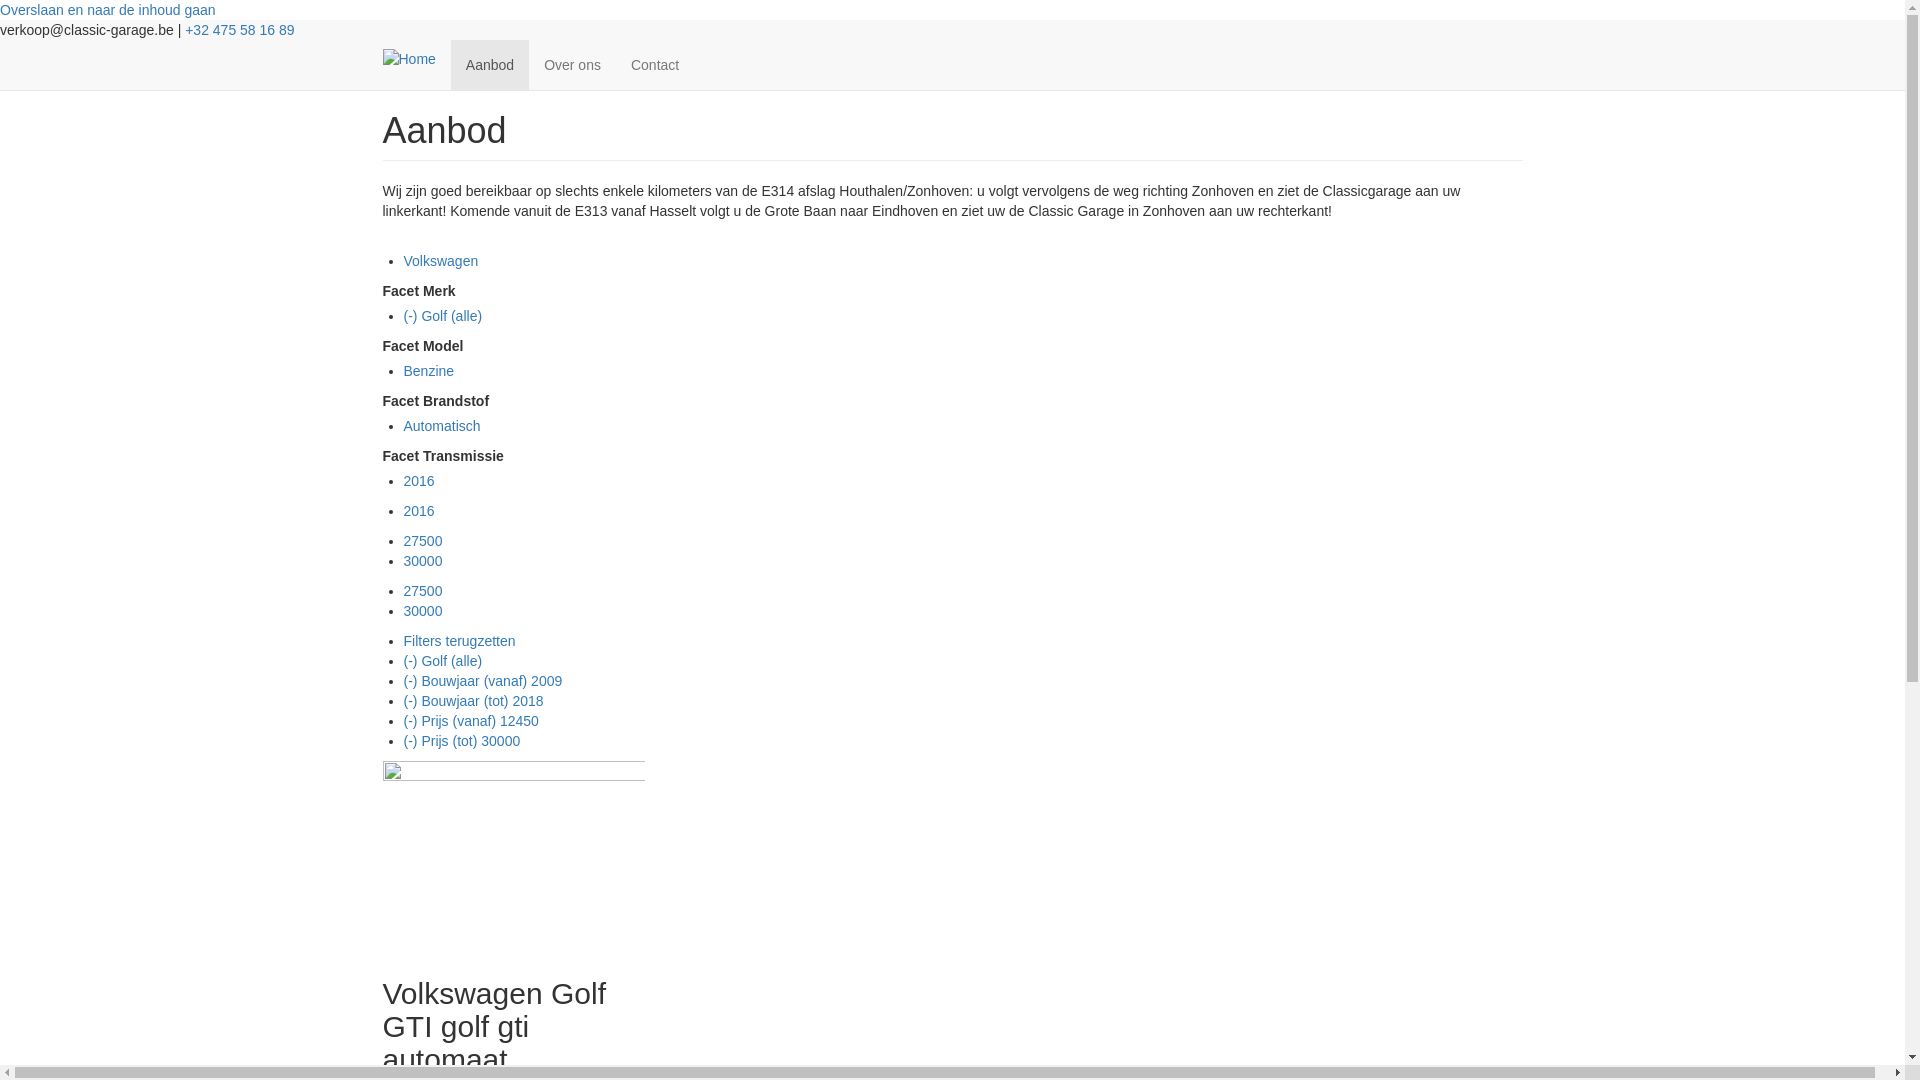 The height and width of the screenshot is (1080, 1920). What do you see at coordinates (444, 661) in the screenshot?
I see `(-) Golf (alle)` at bounding box center [444, 661].